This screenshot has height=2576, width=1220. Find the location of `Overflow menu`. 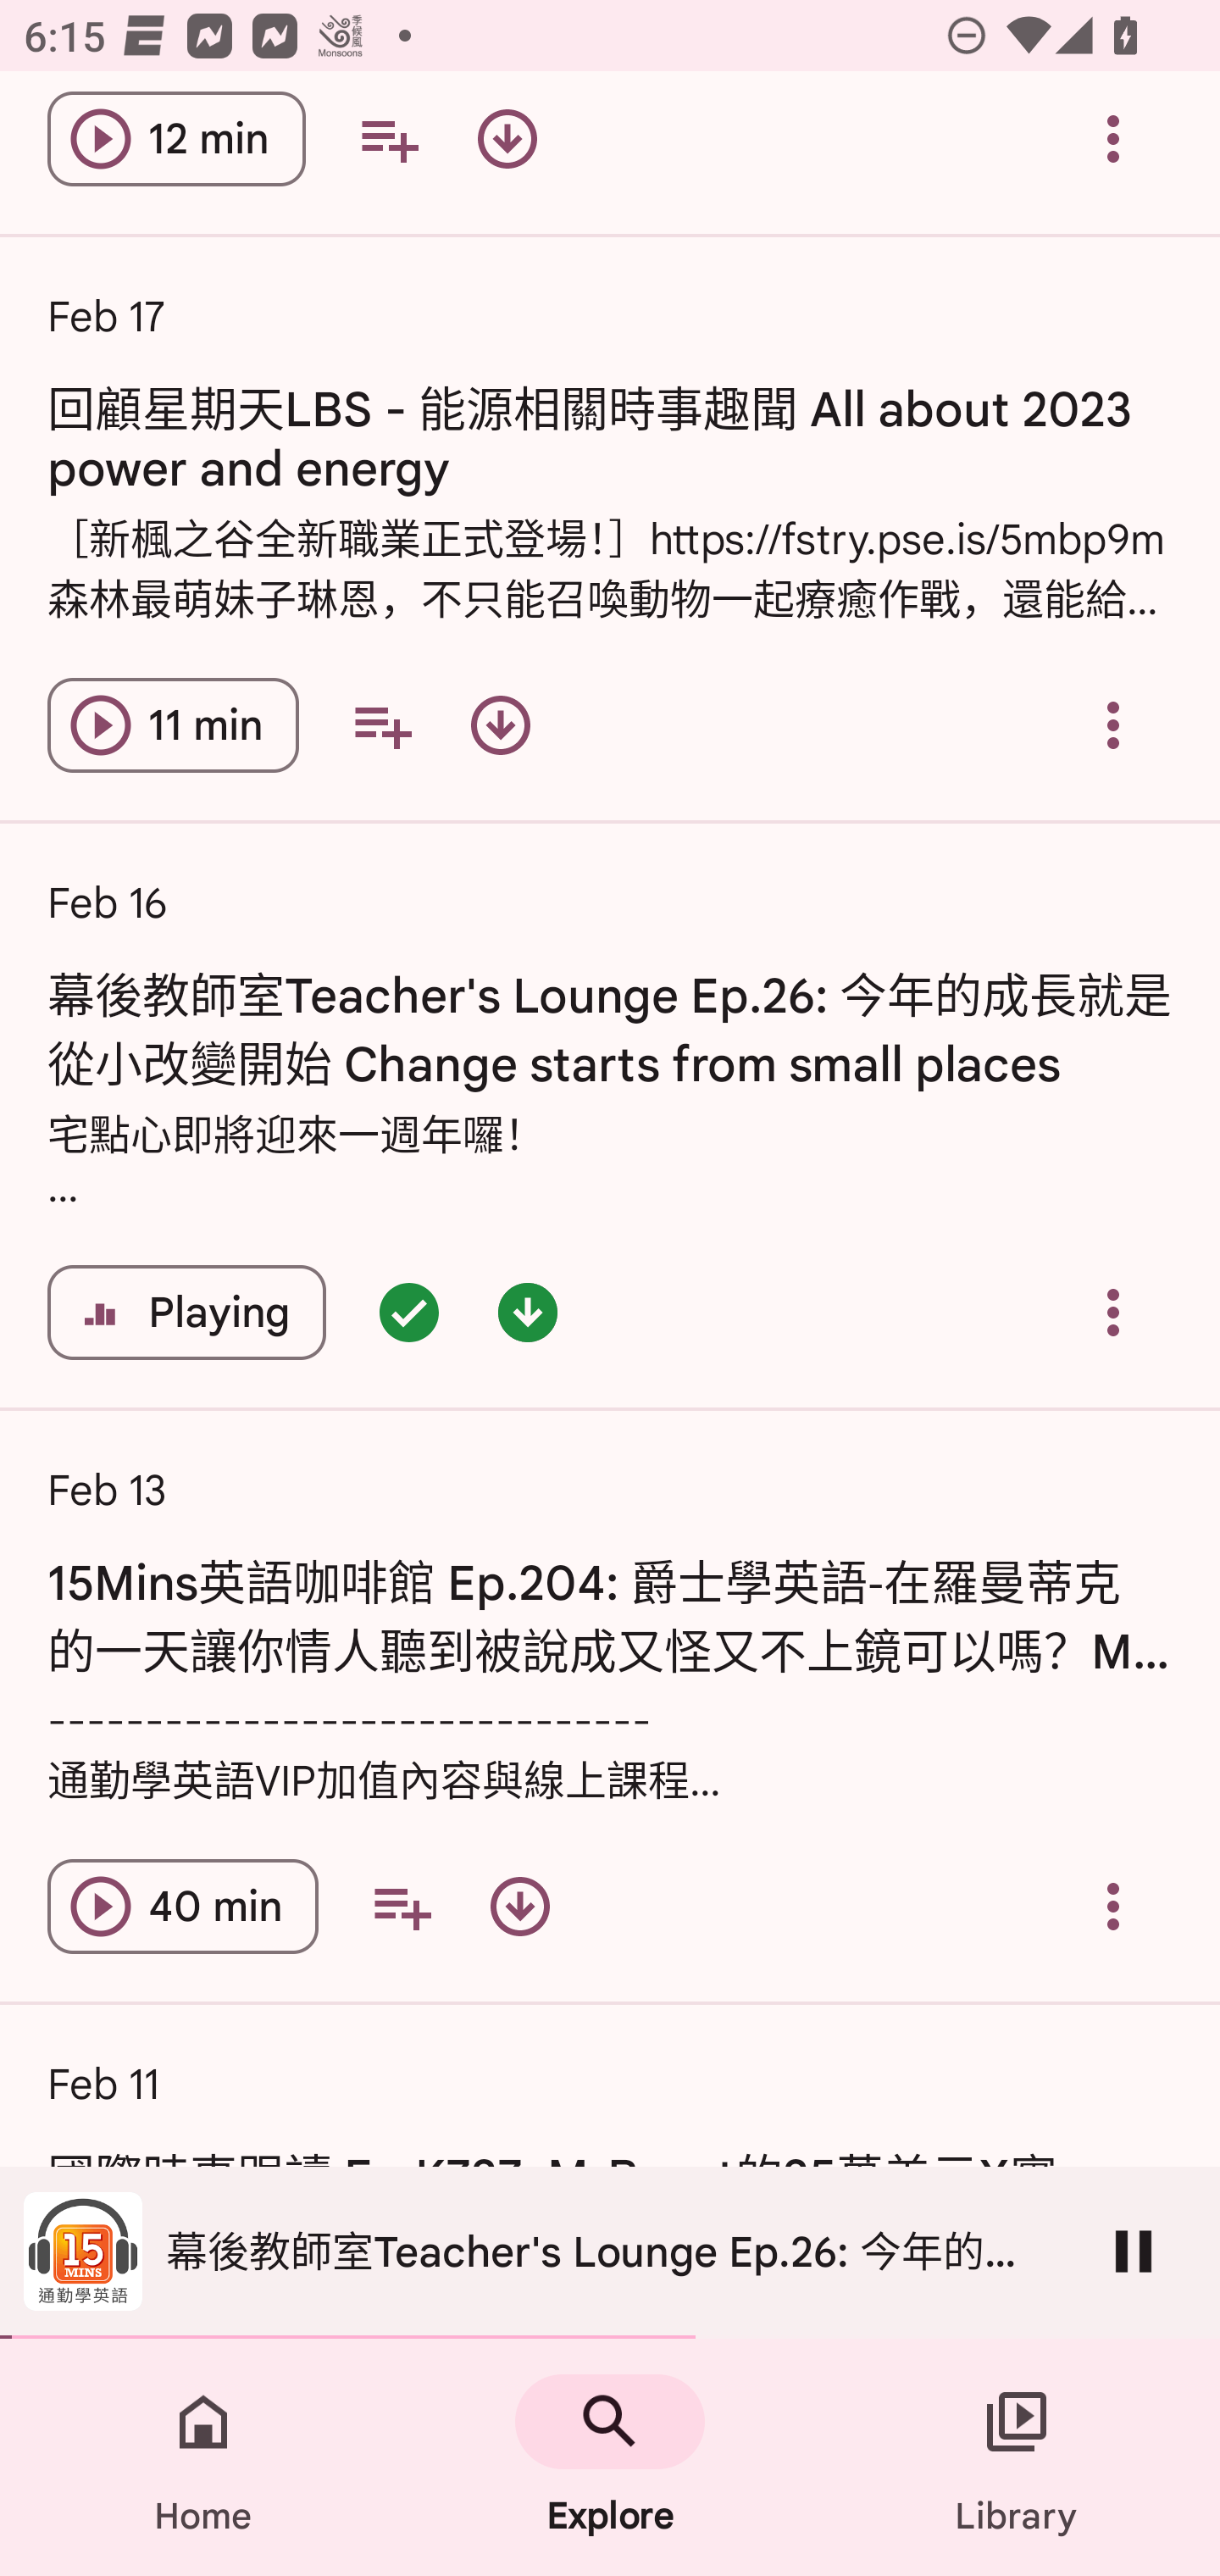

Overflow menu is located at coordinates (1113, 1906).